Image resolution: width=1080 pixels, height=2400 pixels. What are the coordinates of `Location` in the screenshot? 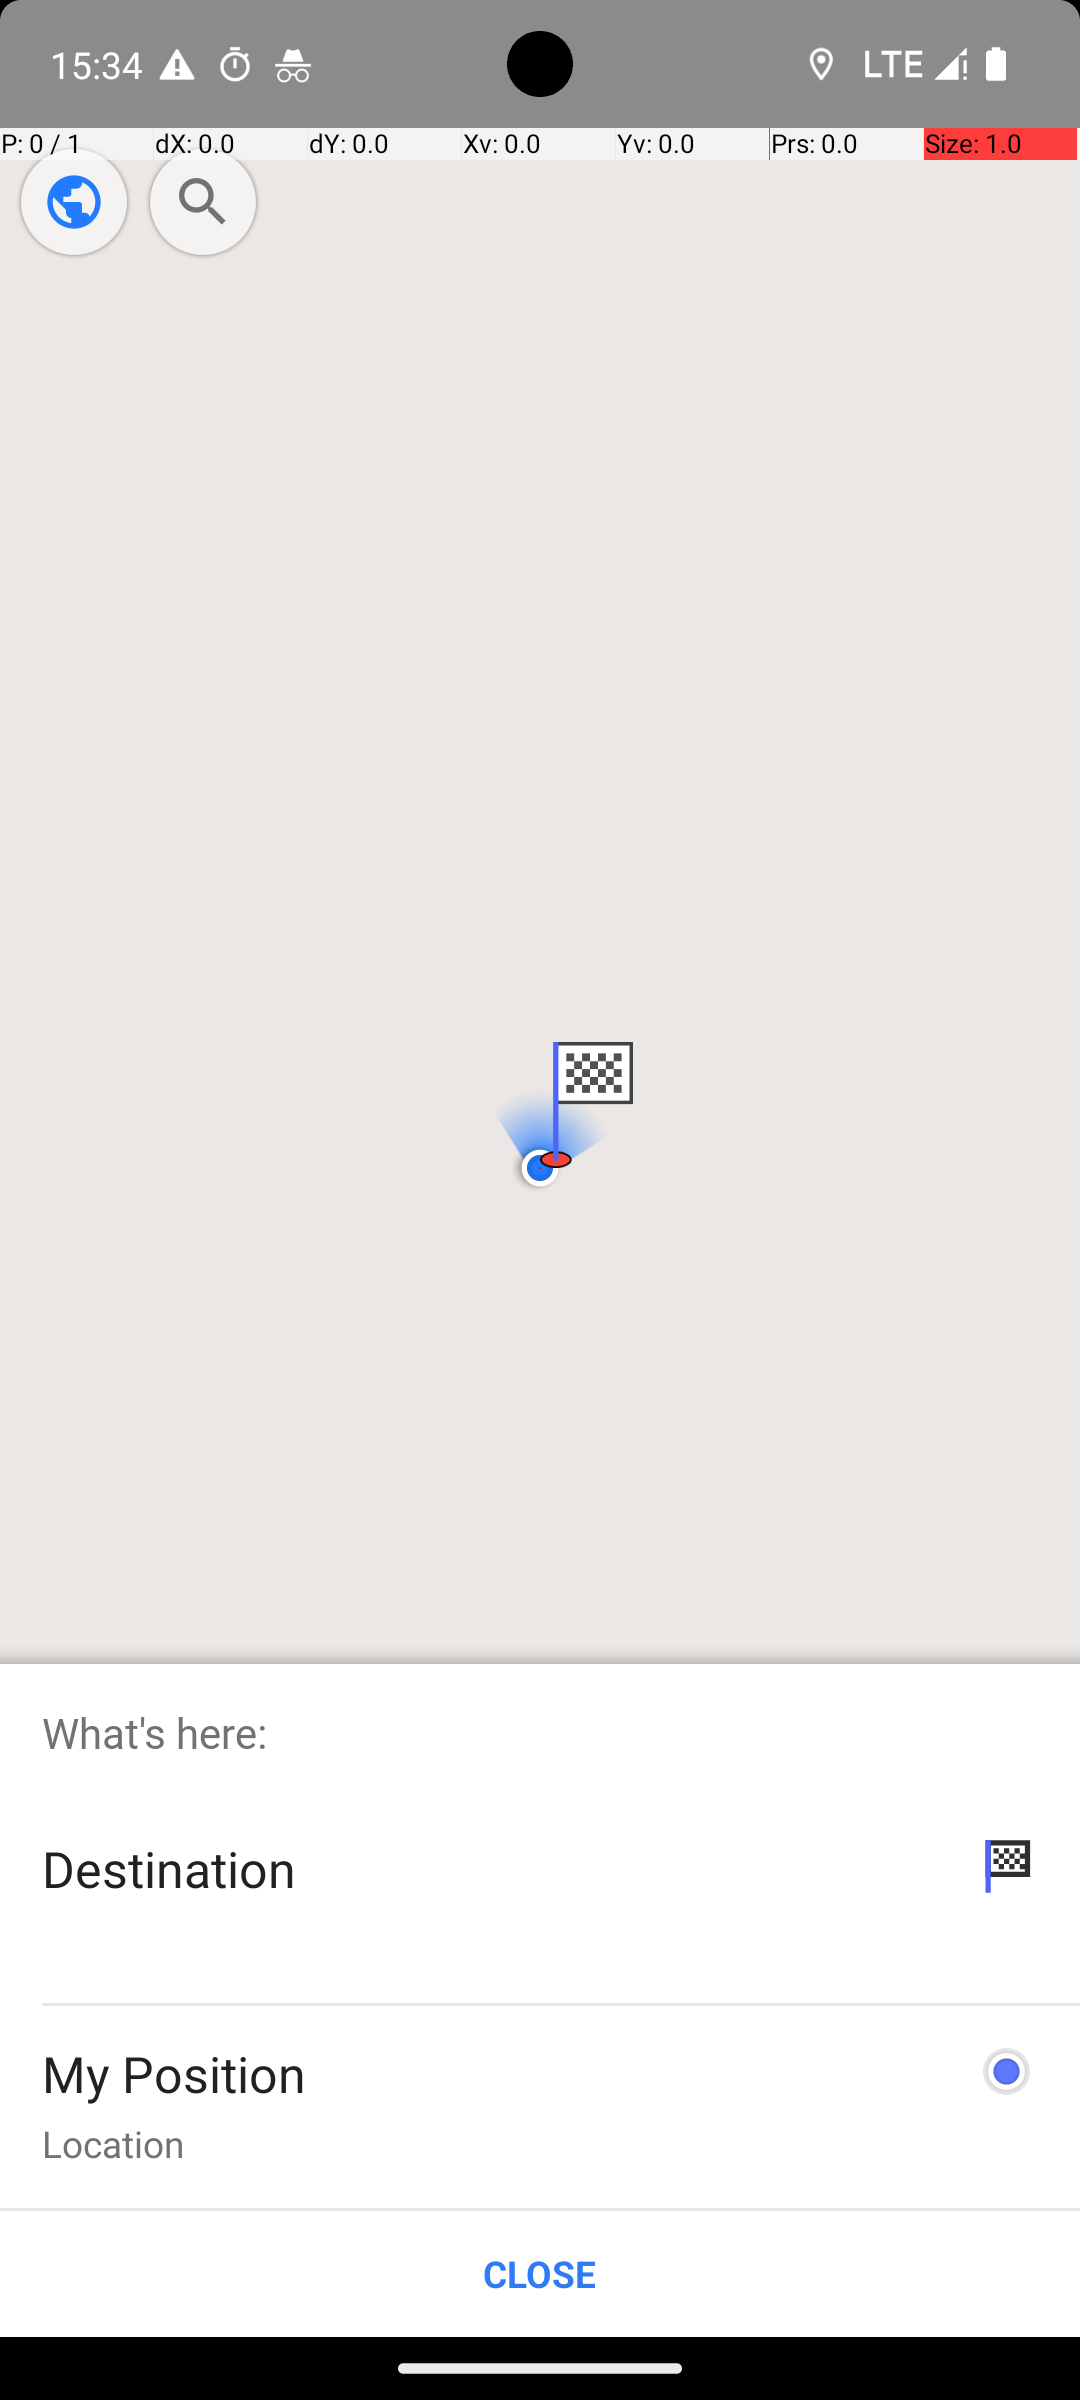 It's located at (113, 2144).